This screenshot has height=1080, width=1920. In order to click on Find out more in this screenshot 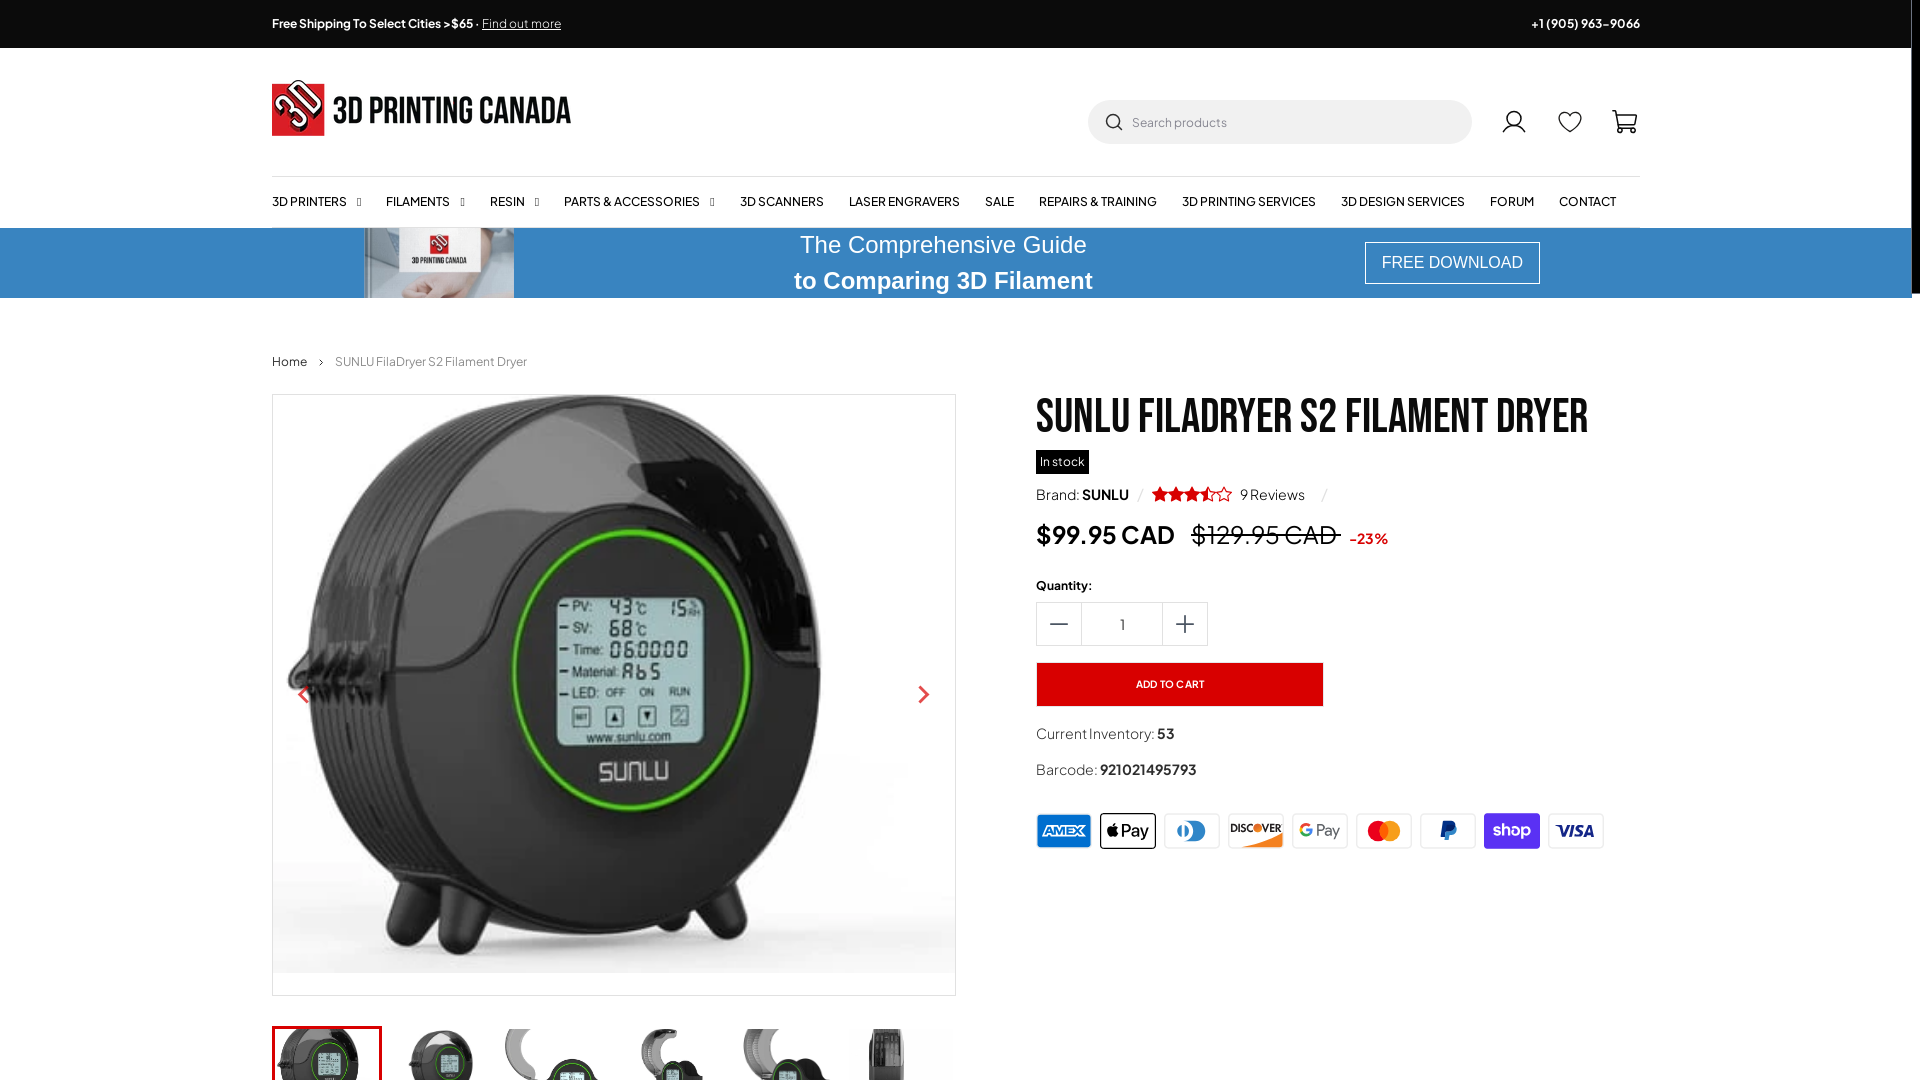, I will do `click(522, 24)`.